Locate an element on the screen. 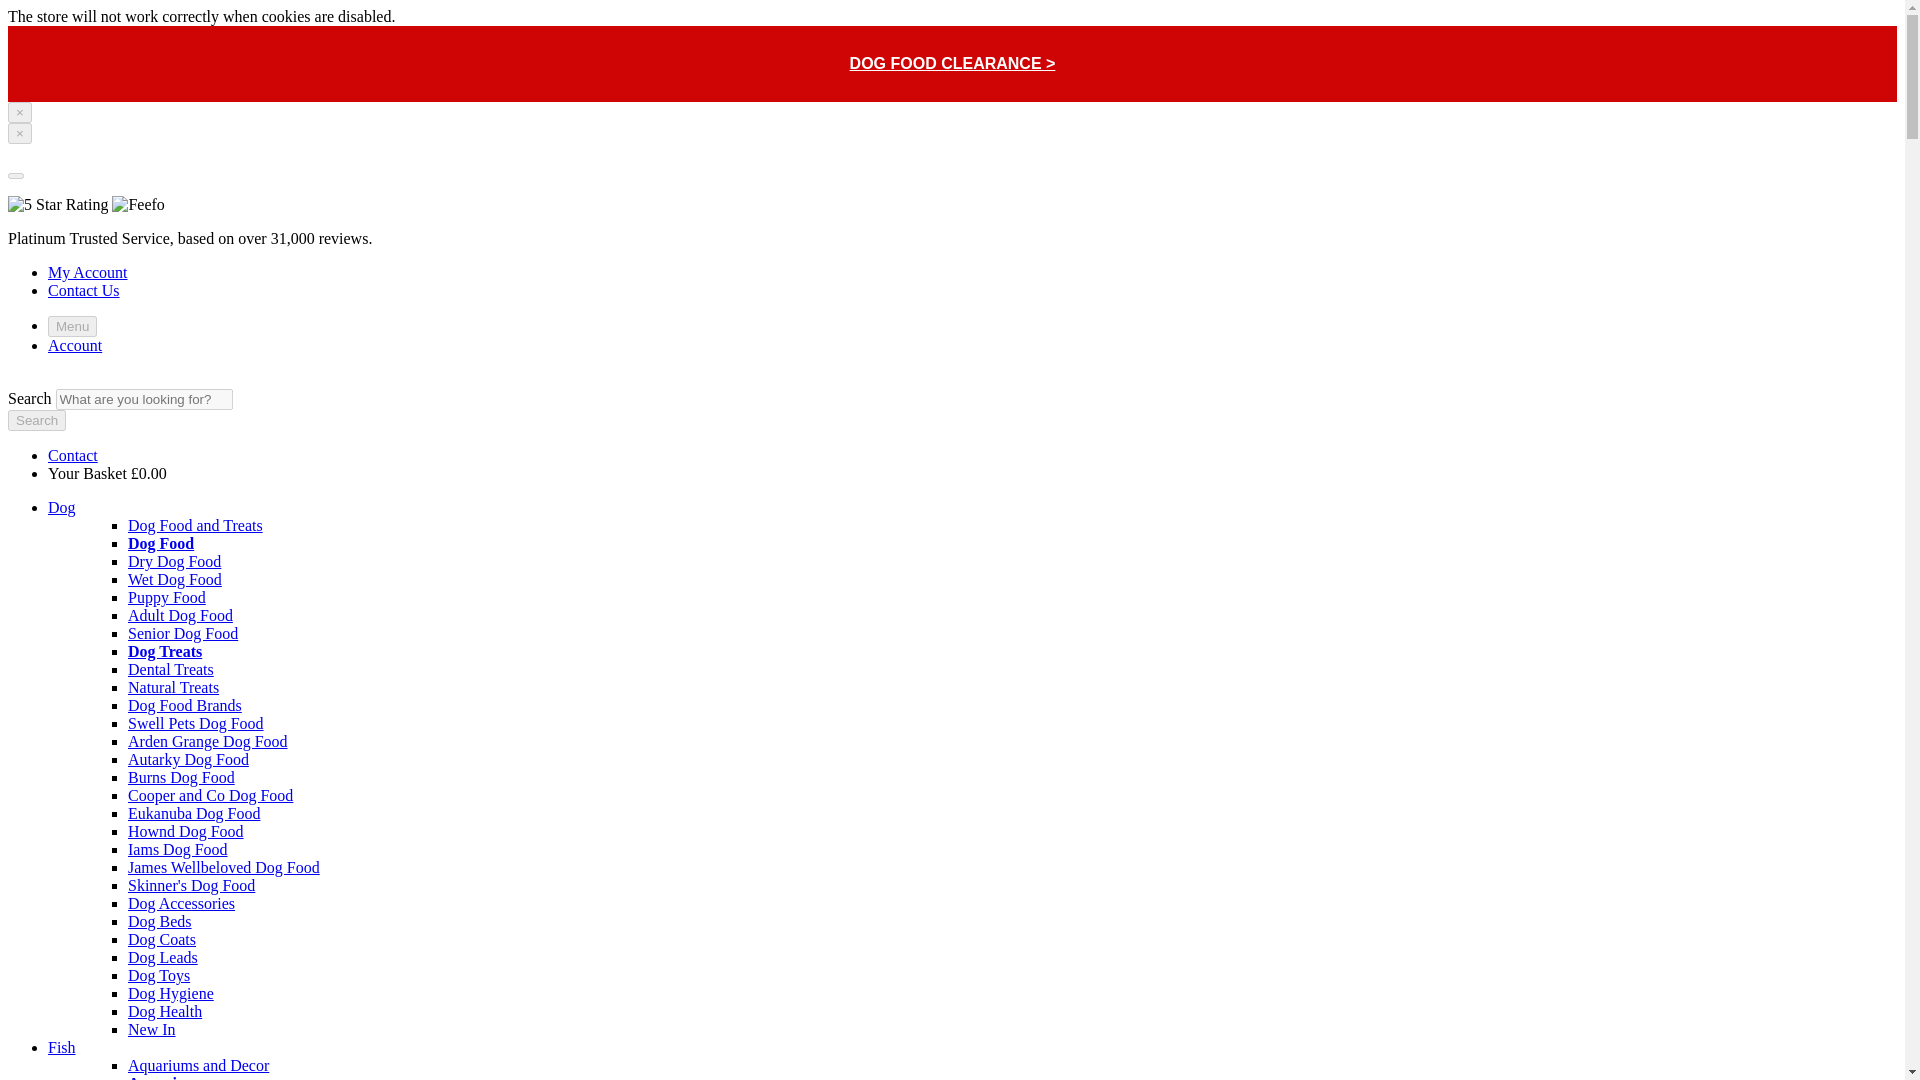 Image resolution: width=1920 pixels, height=1080 pixels. Senior Dog Food is located at coordinates (183, 633).